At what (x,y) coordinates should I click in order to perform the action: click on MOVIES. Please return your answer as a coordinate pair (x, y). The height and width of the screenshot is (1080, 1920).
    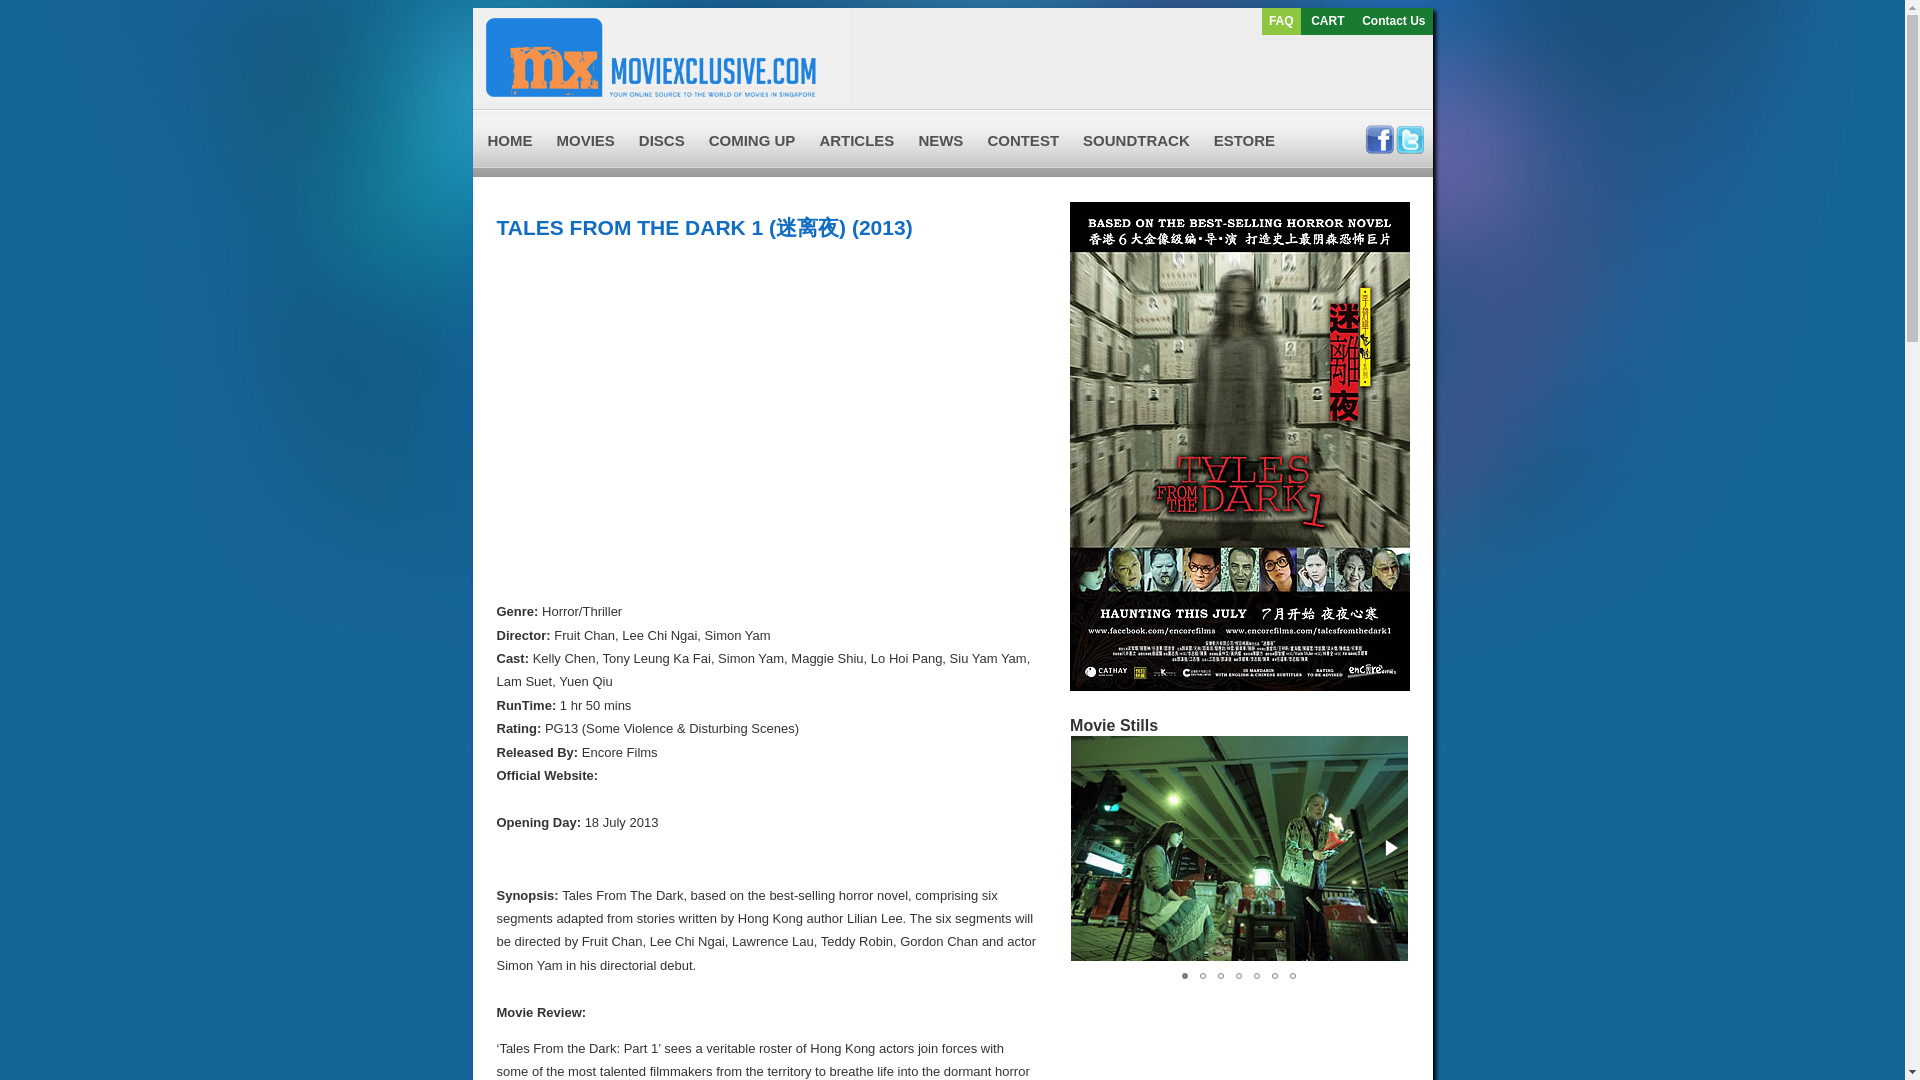
    Looking at the image, I should click on (584, 139).